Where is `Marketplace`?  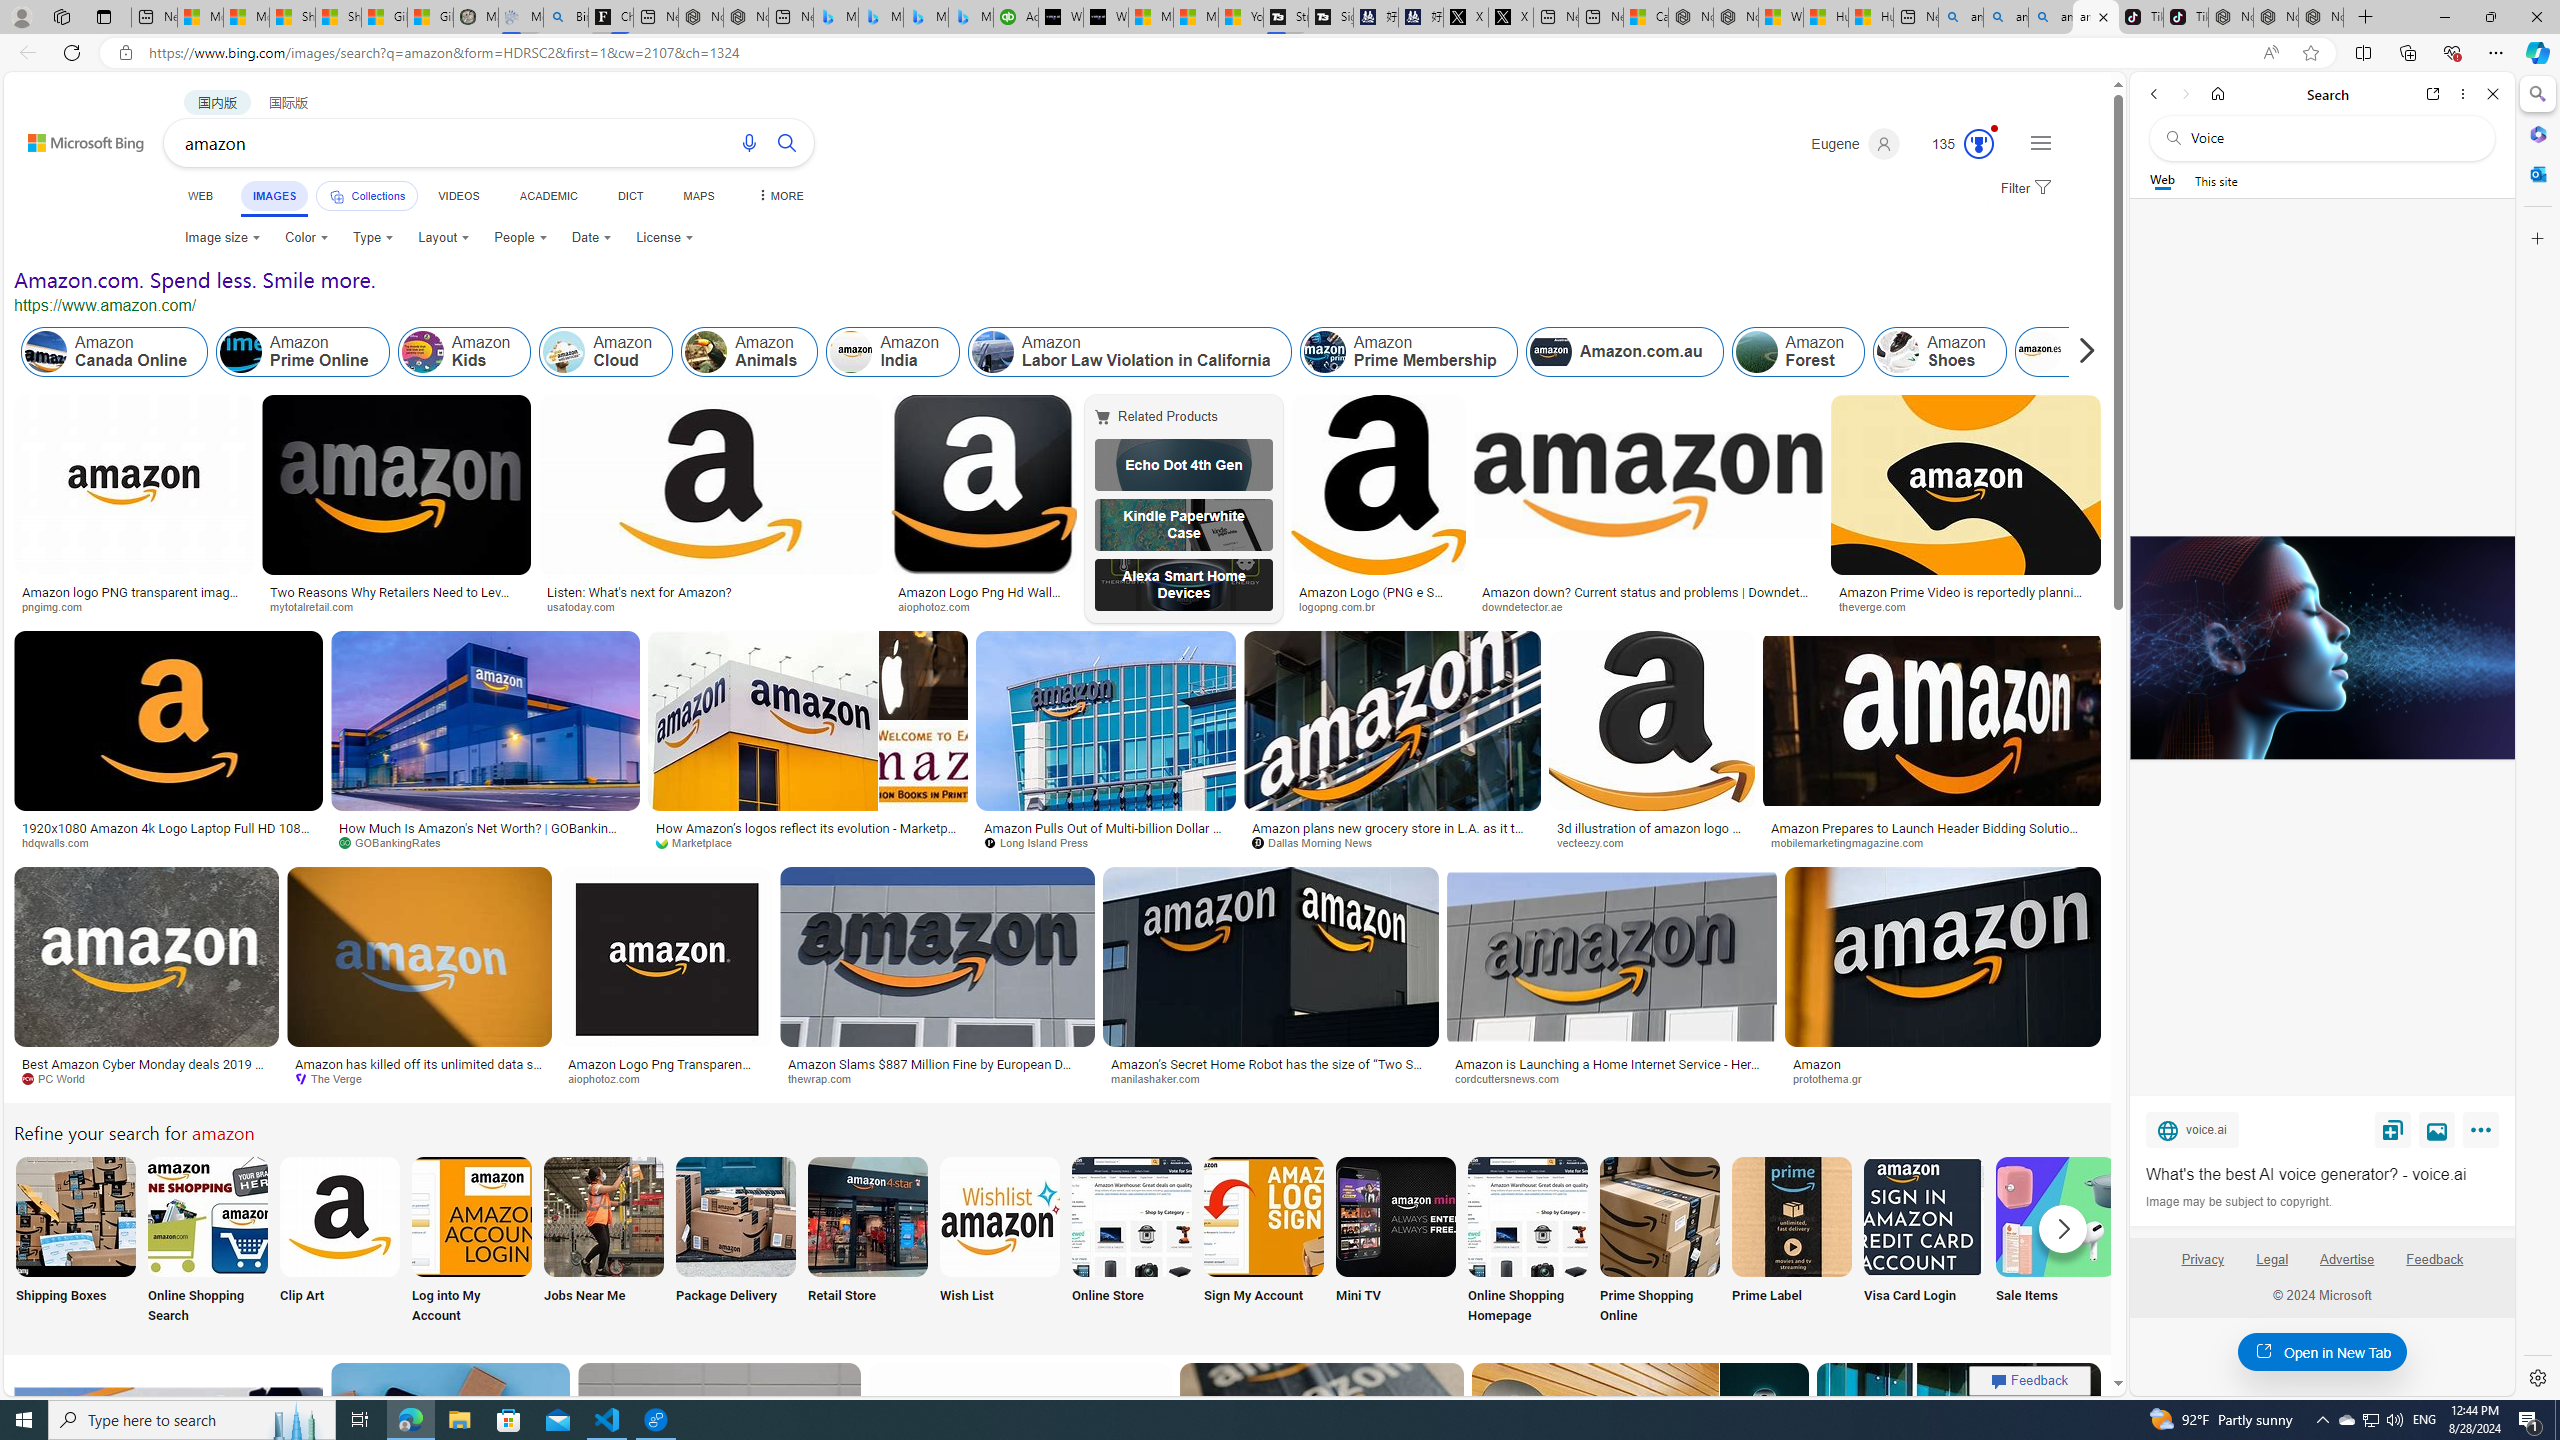
Marketplace is located at coordinates (700, 842).